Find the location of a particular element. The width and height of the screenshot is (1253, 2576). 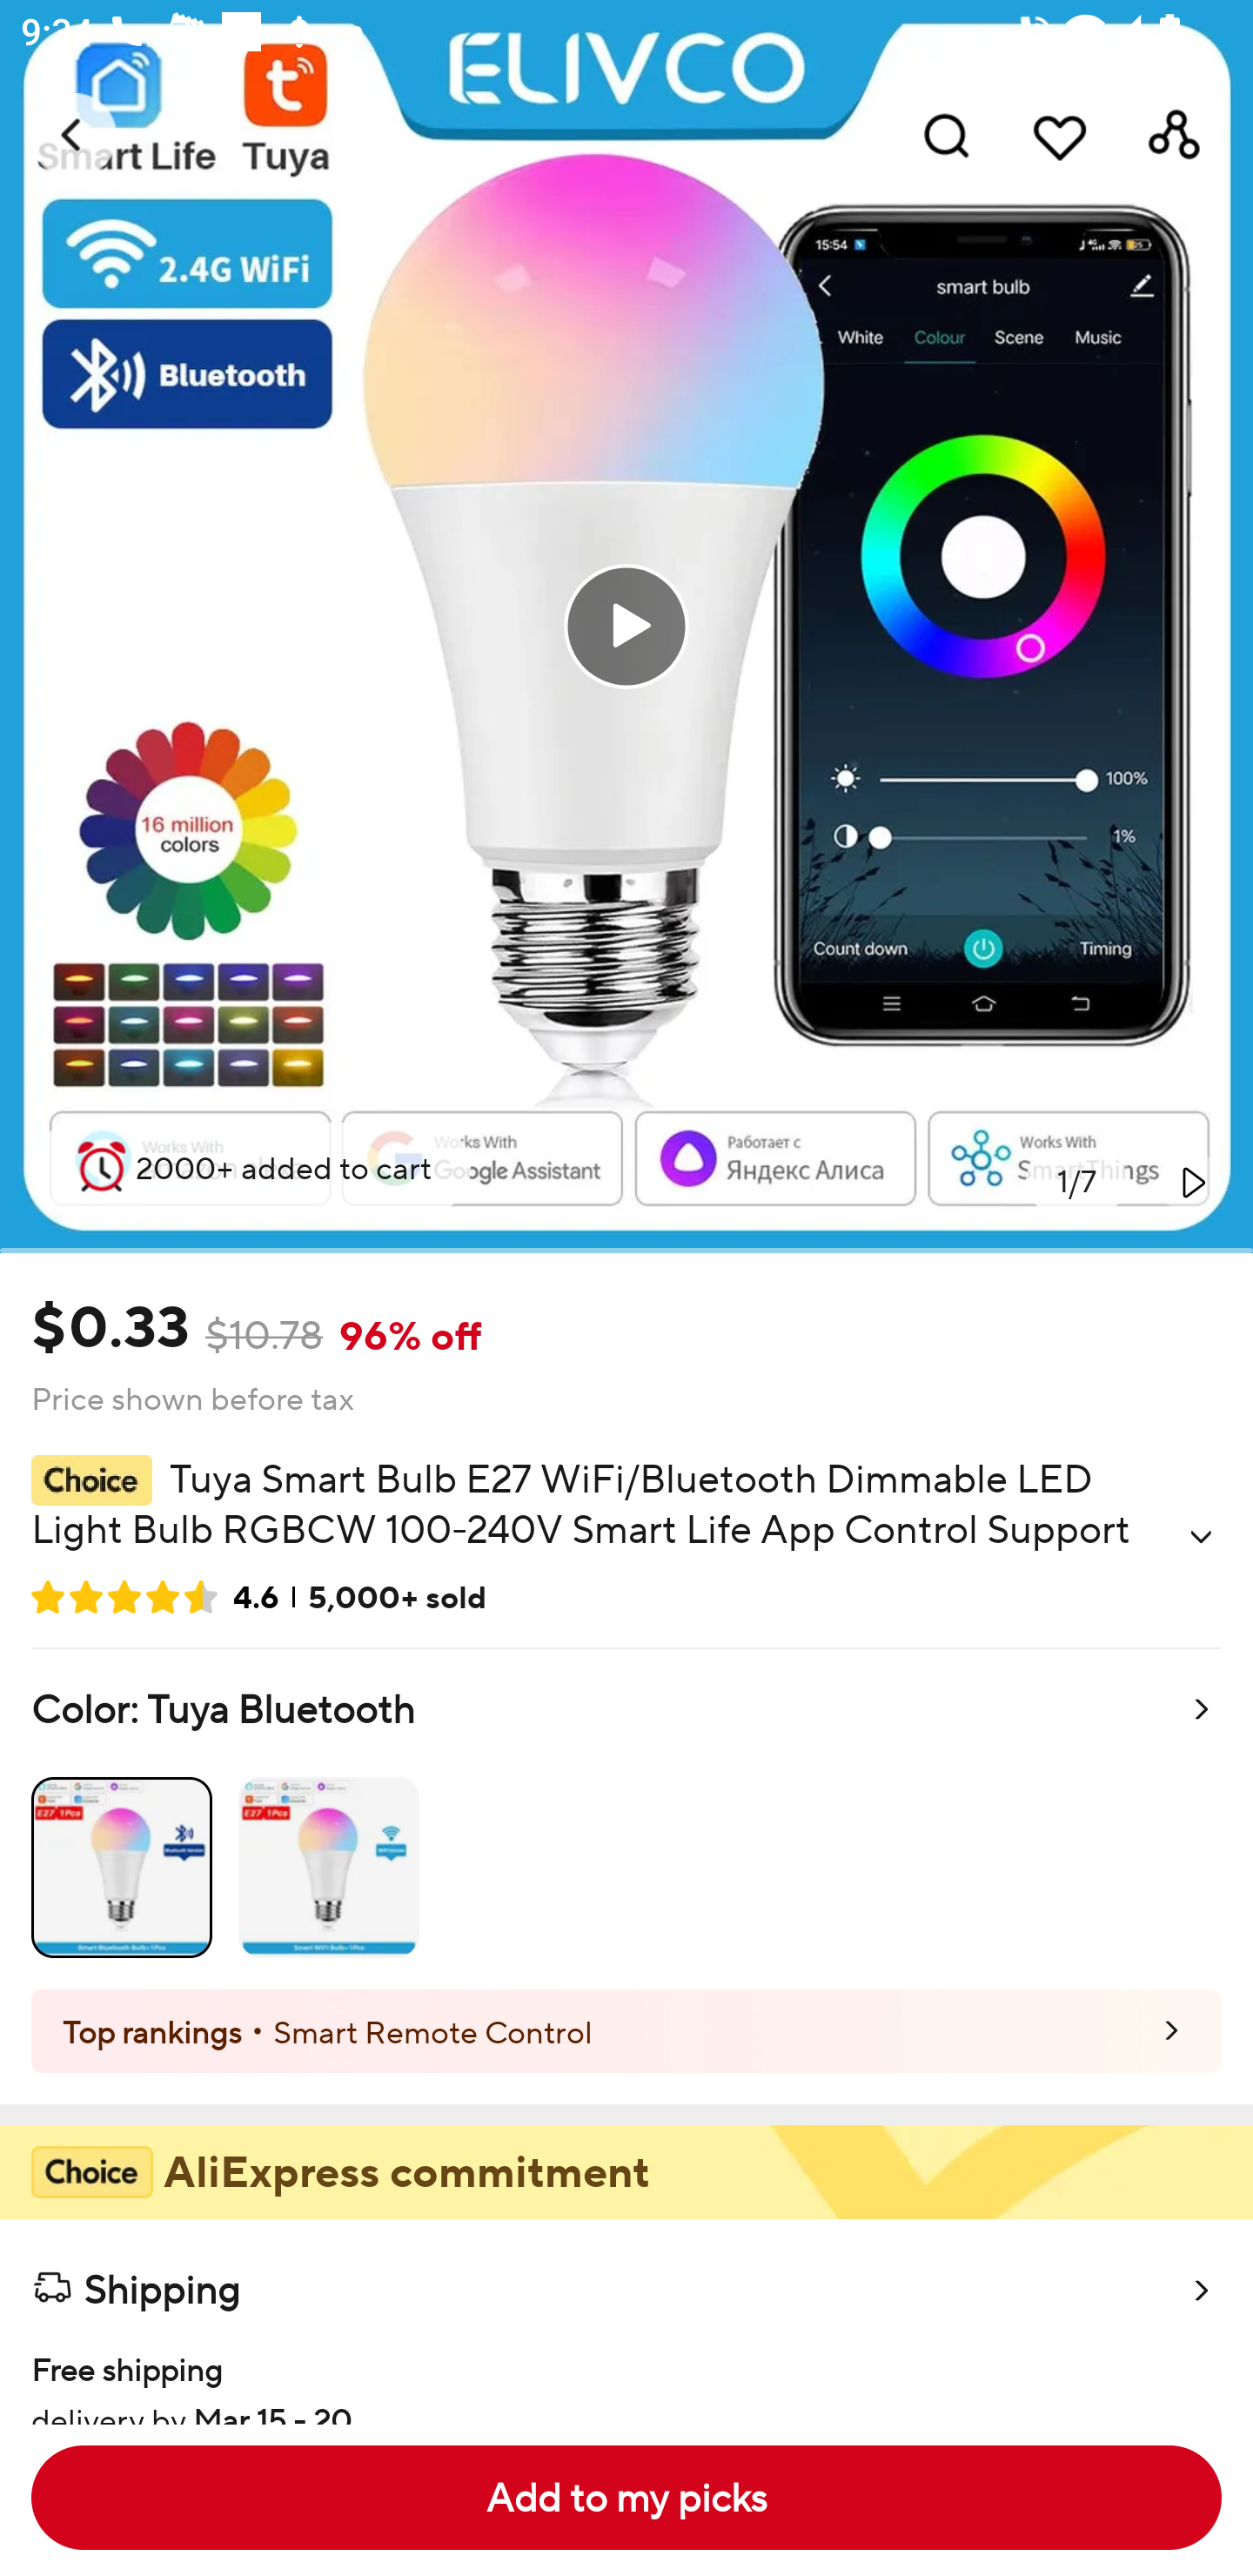

Free shipping  delivery by Mar 15 - 20  is located at coordinates (626, 2373).